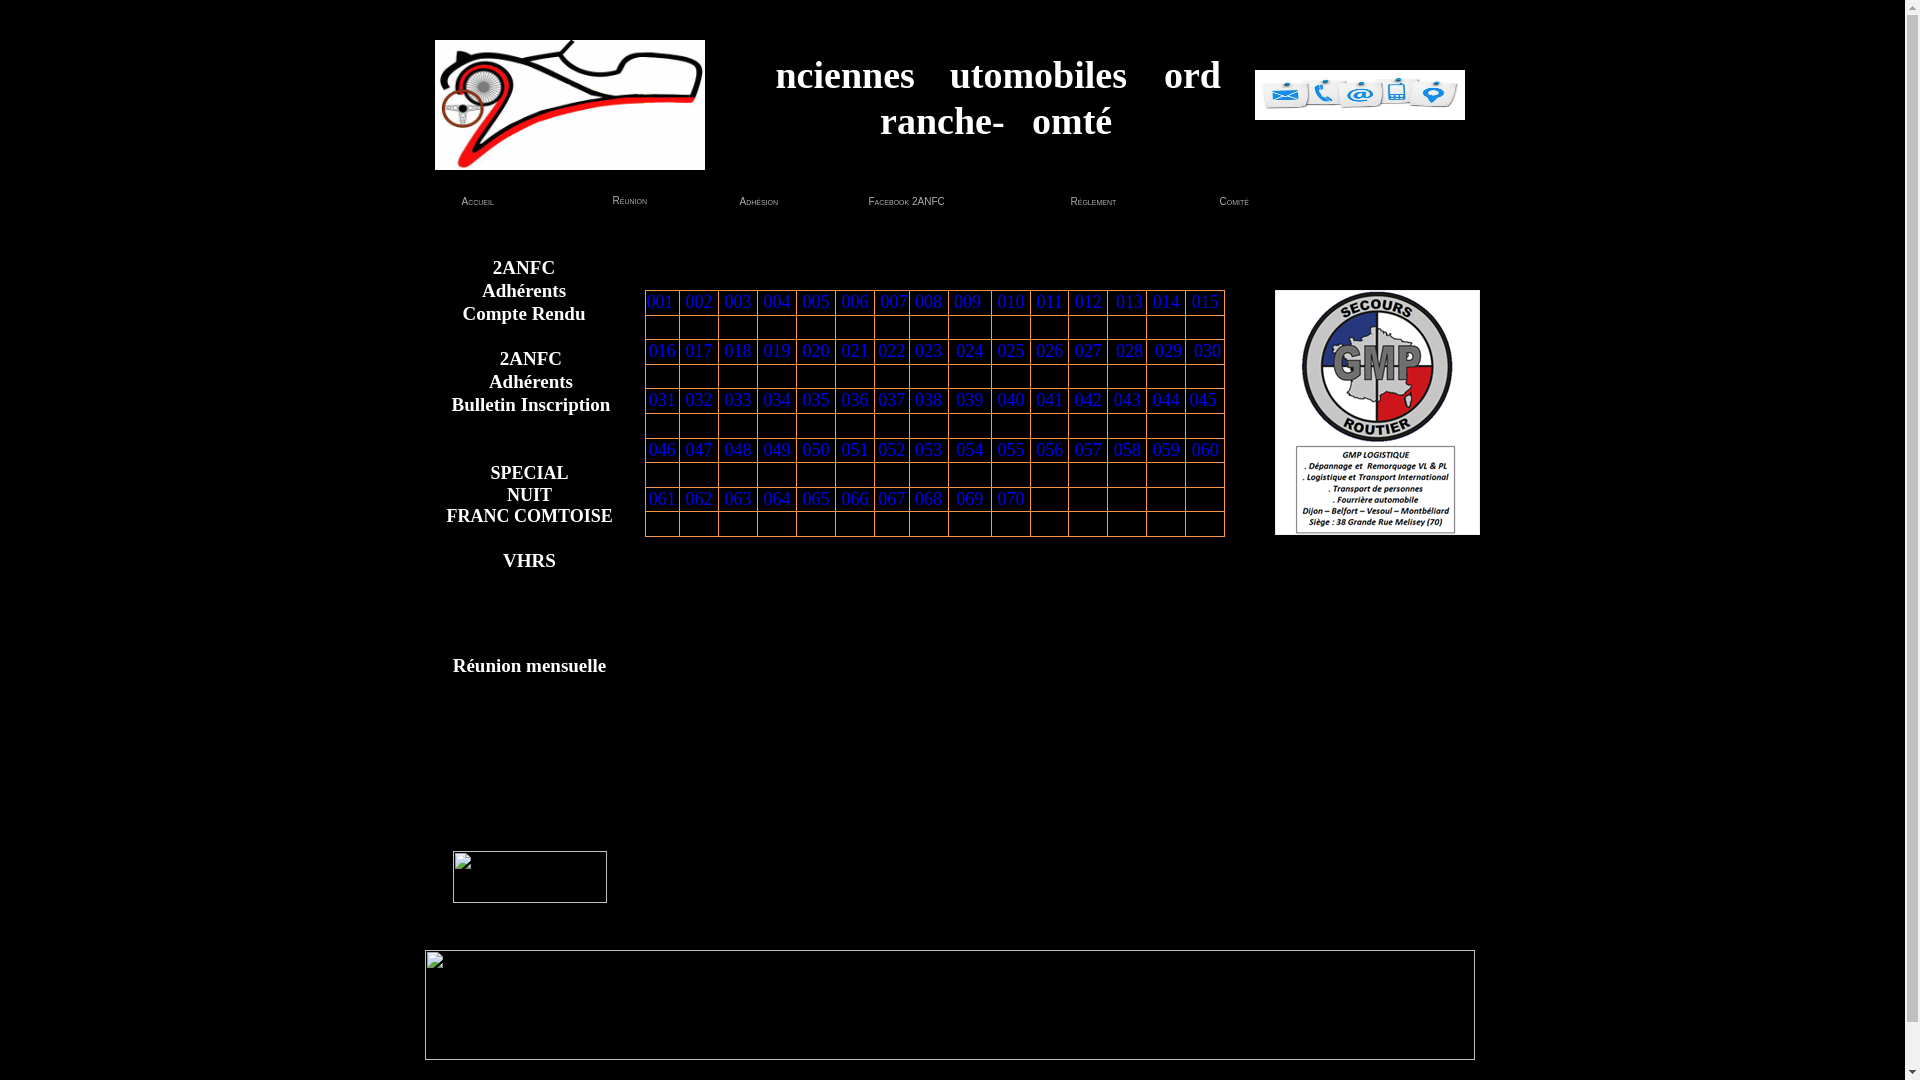 The width and height of the screenshot is (1920, 1080). What do you see at coordinates (662, 351) in the screenshot?
I see `016` at bounding box center [662, 351].